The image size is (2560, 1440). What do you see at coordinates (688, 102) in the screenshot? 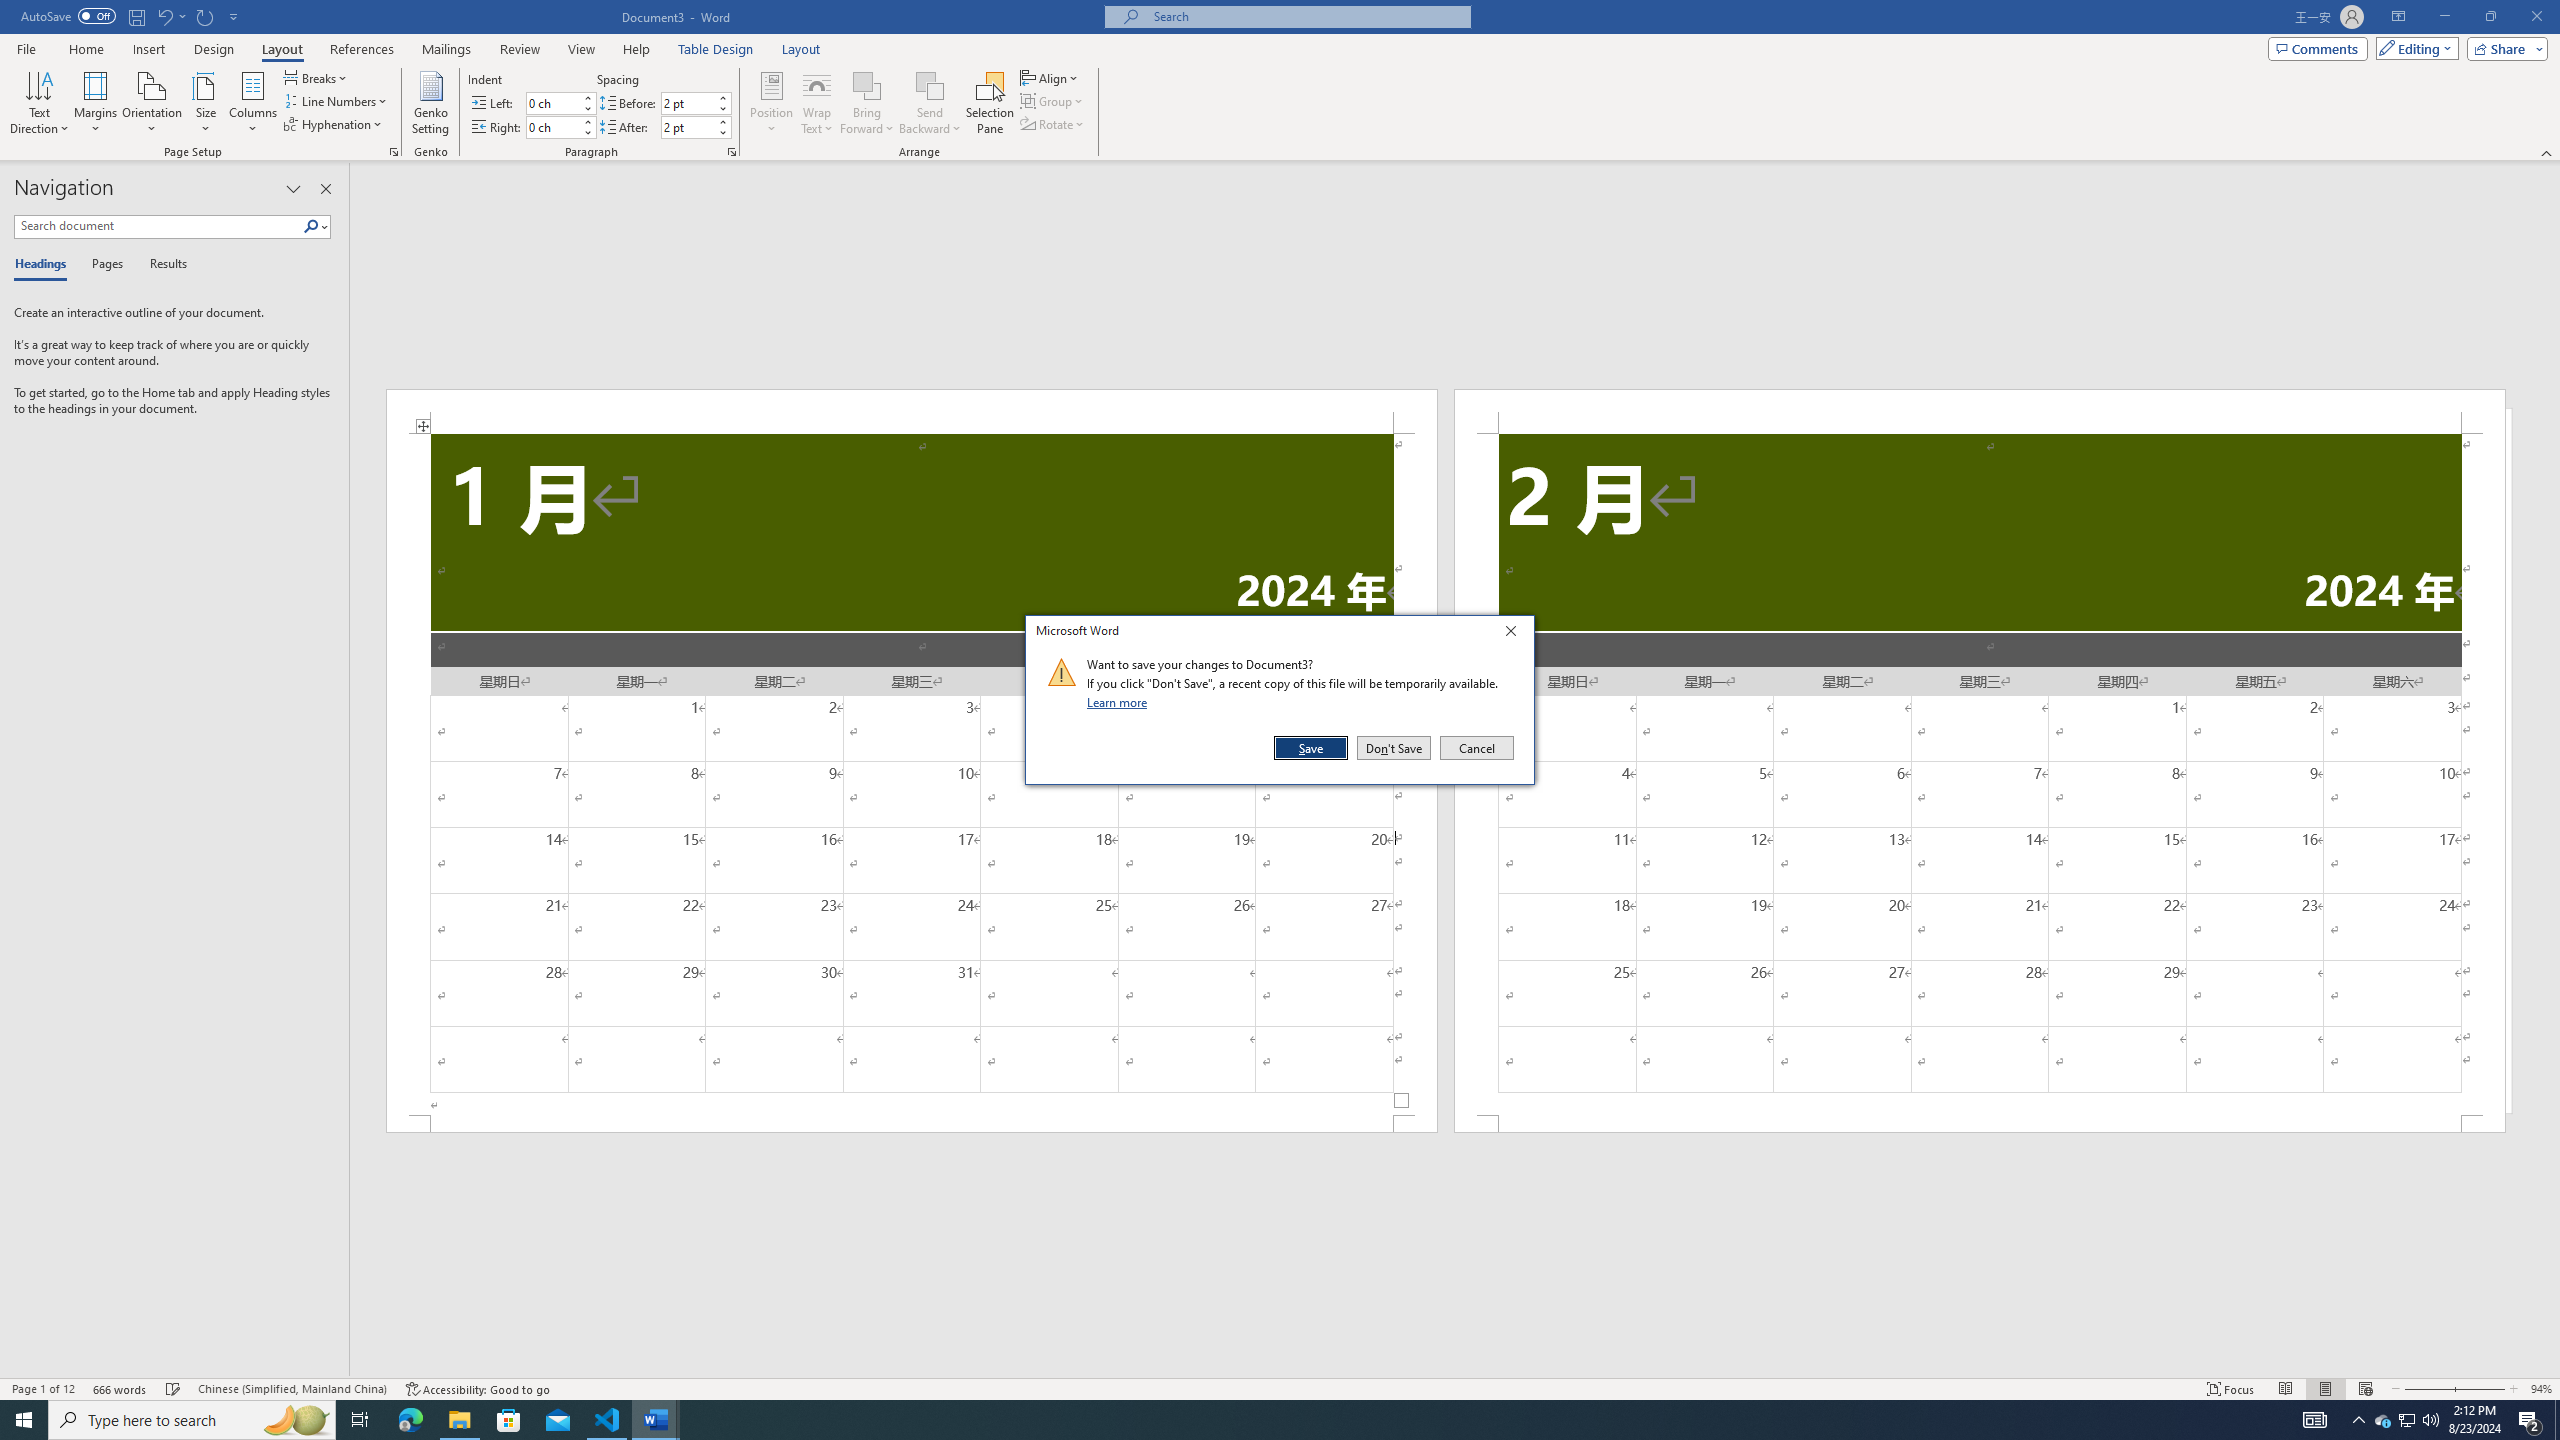
I see `Spacing Before` at bounding box center [688, 102].